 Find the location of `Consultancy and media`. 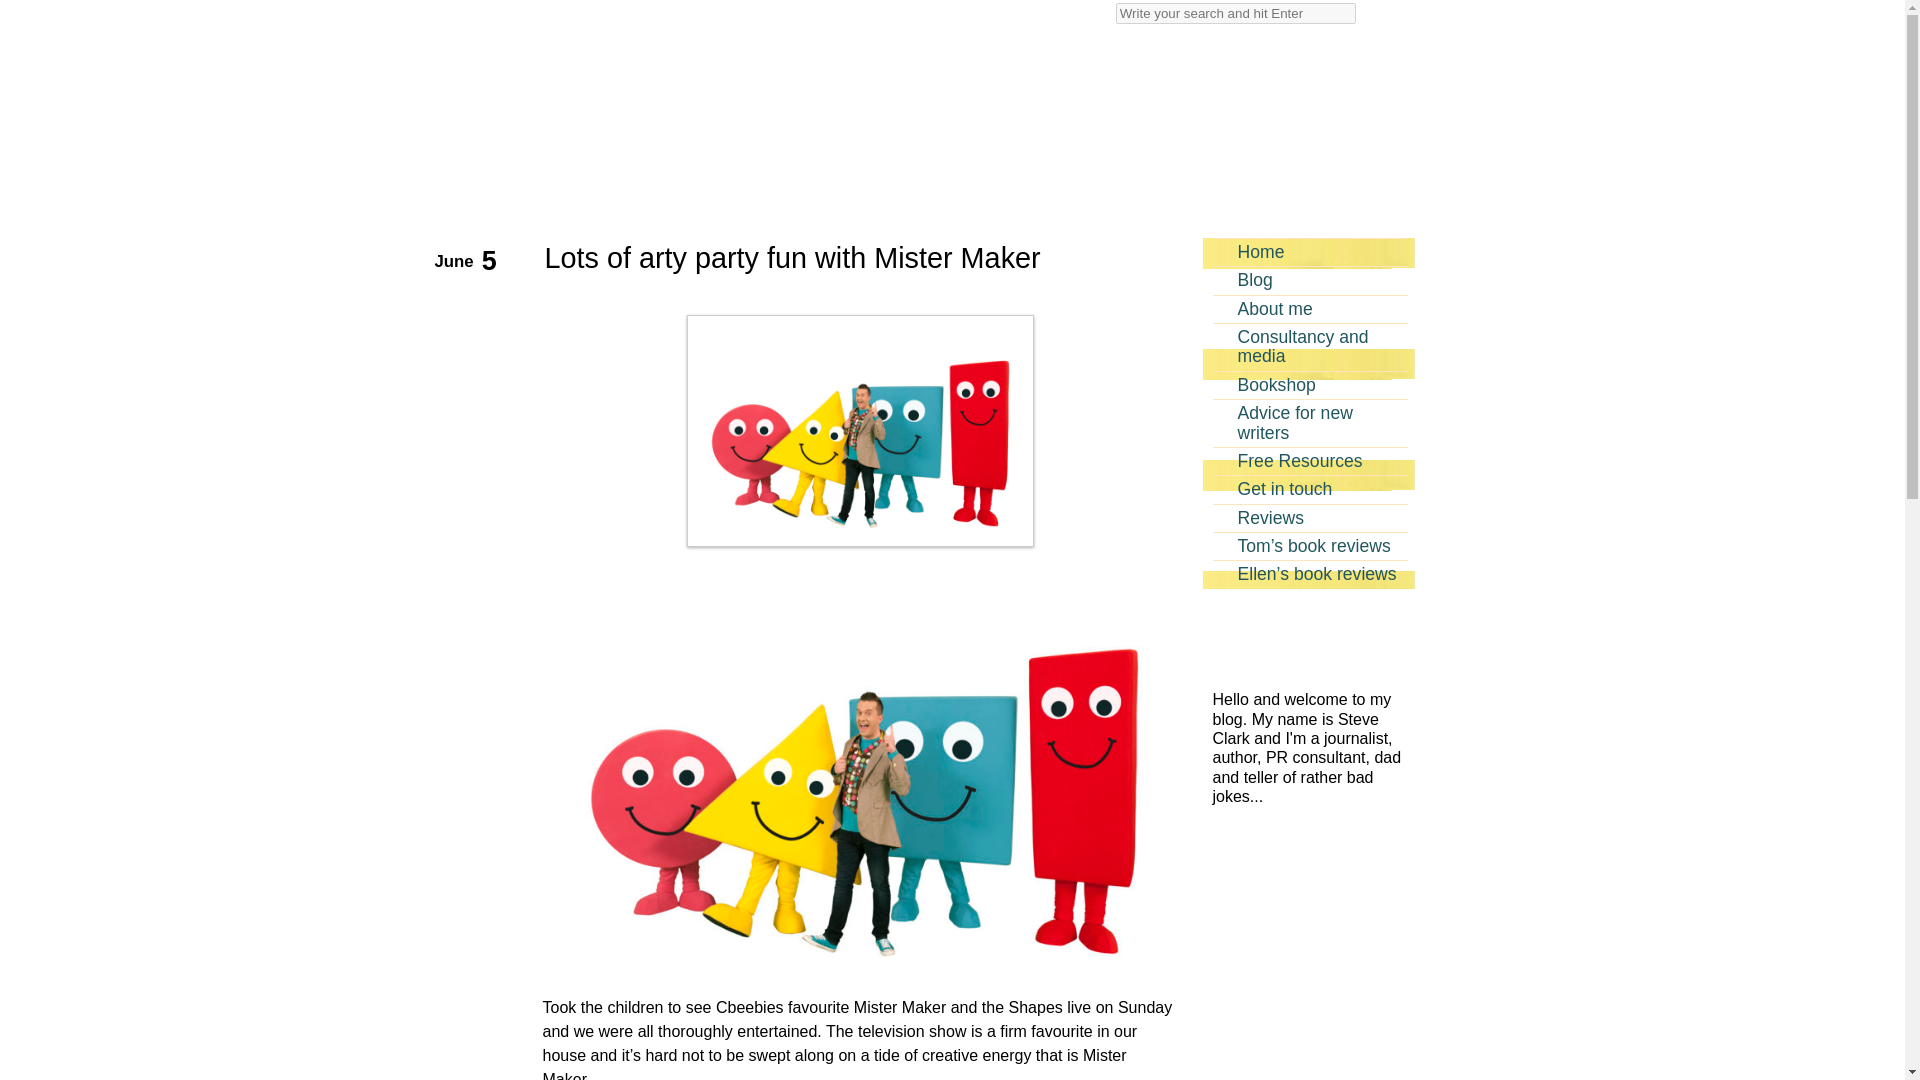

Consultancy and media is located at coordinates (1309, 346).